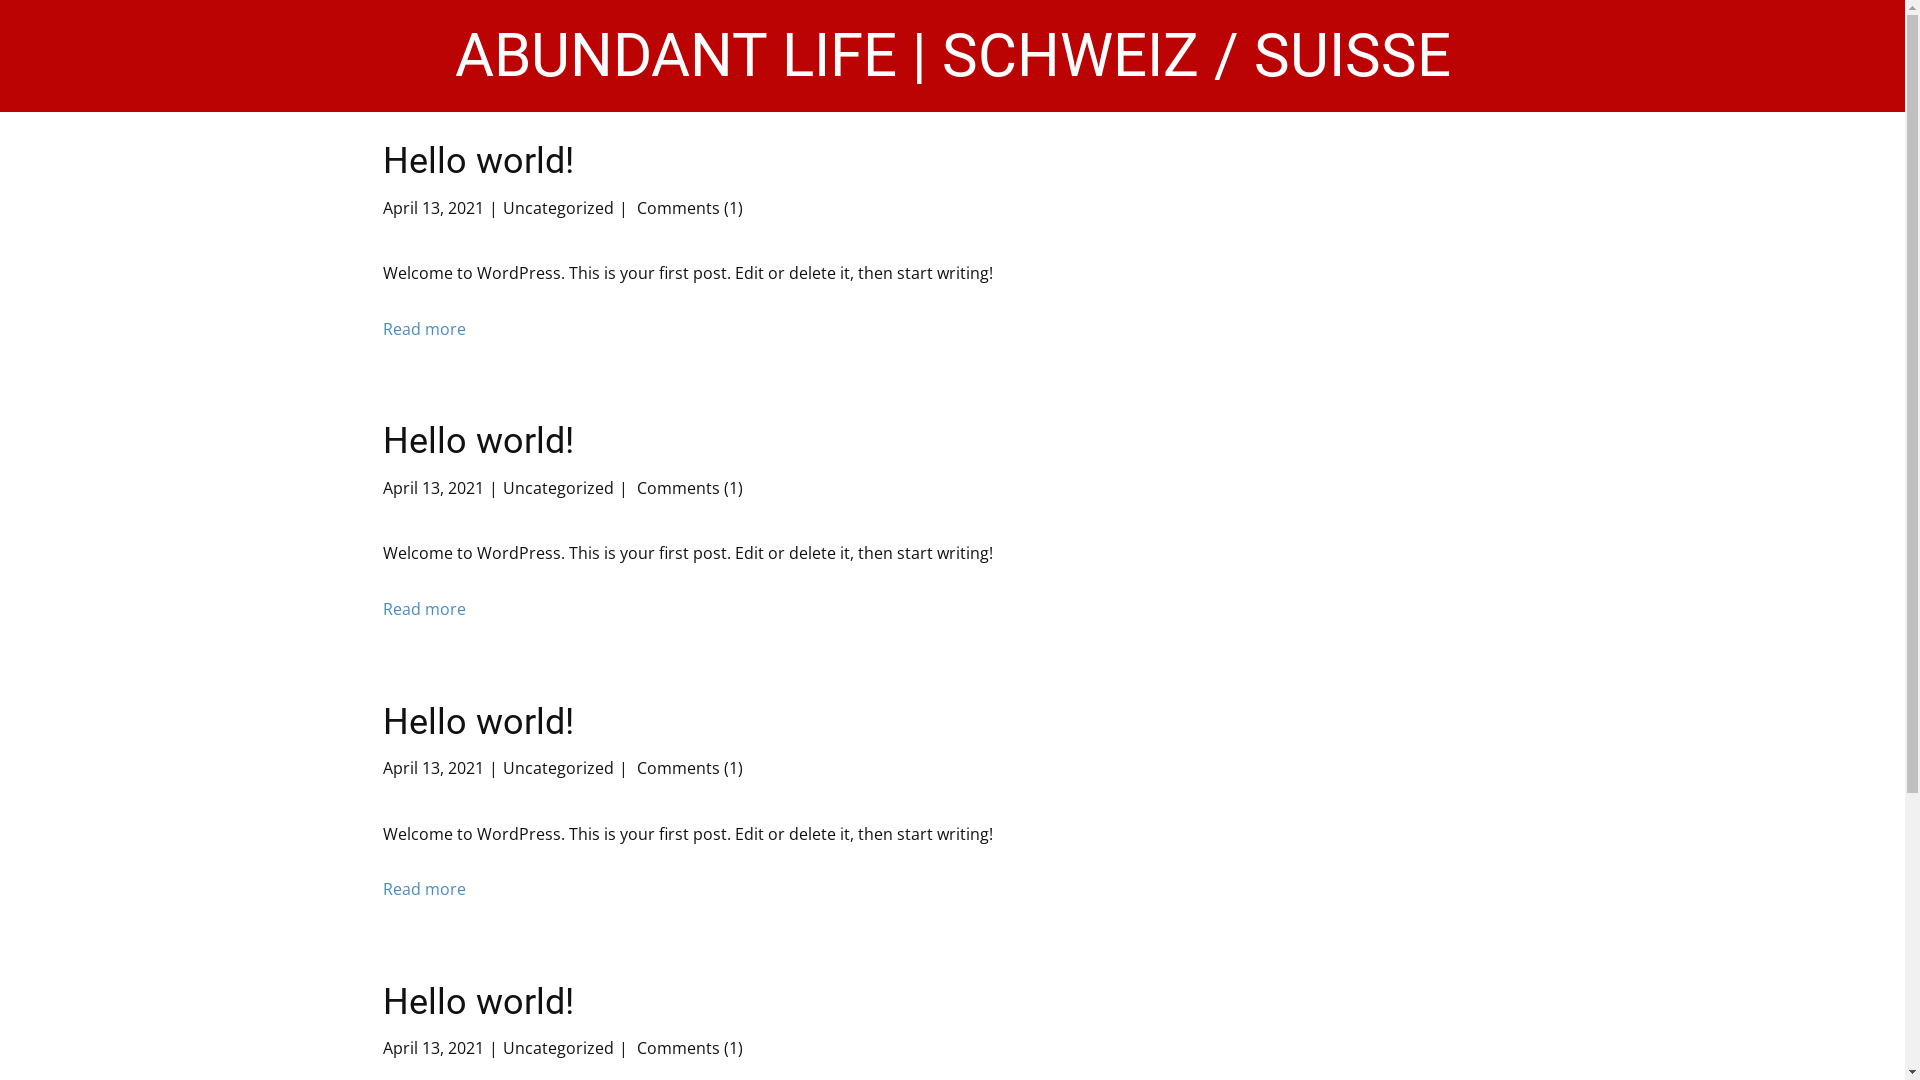  I want to click on Uncategorized, so click(558, 208).